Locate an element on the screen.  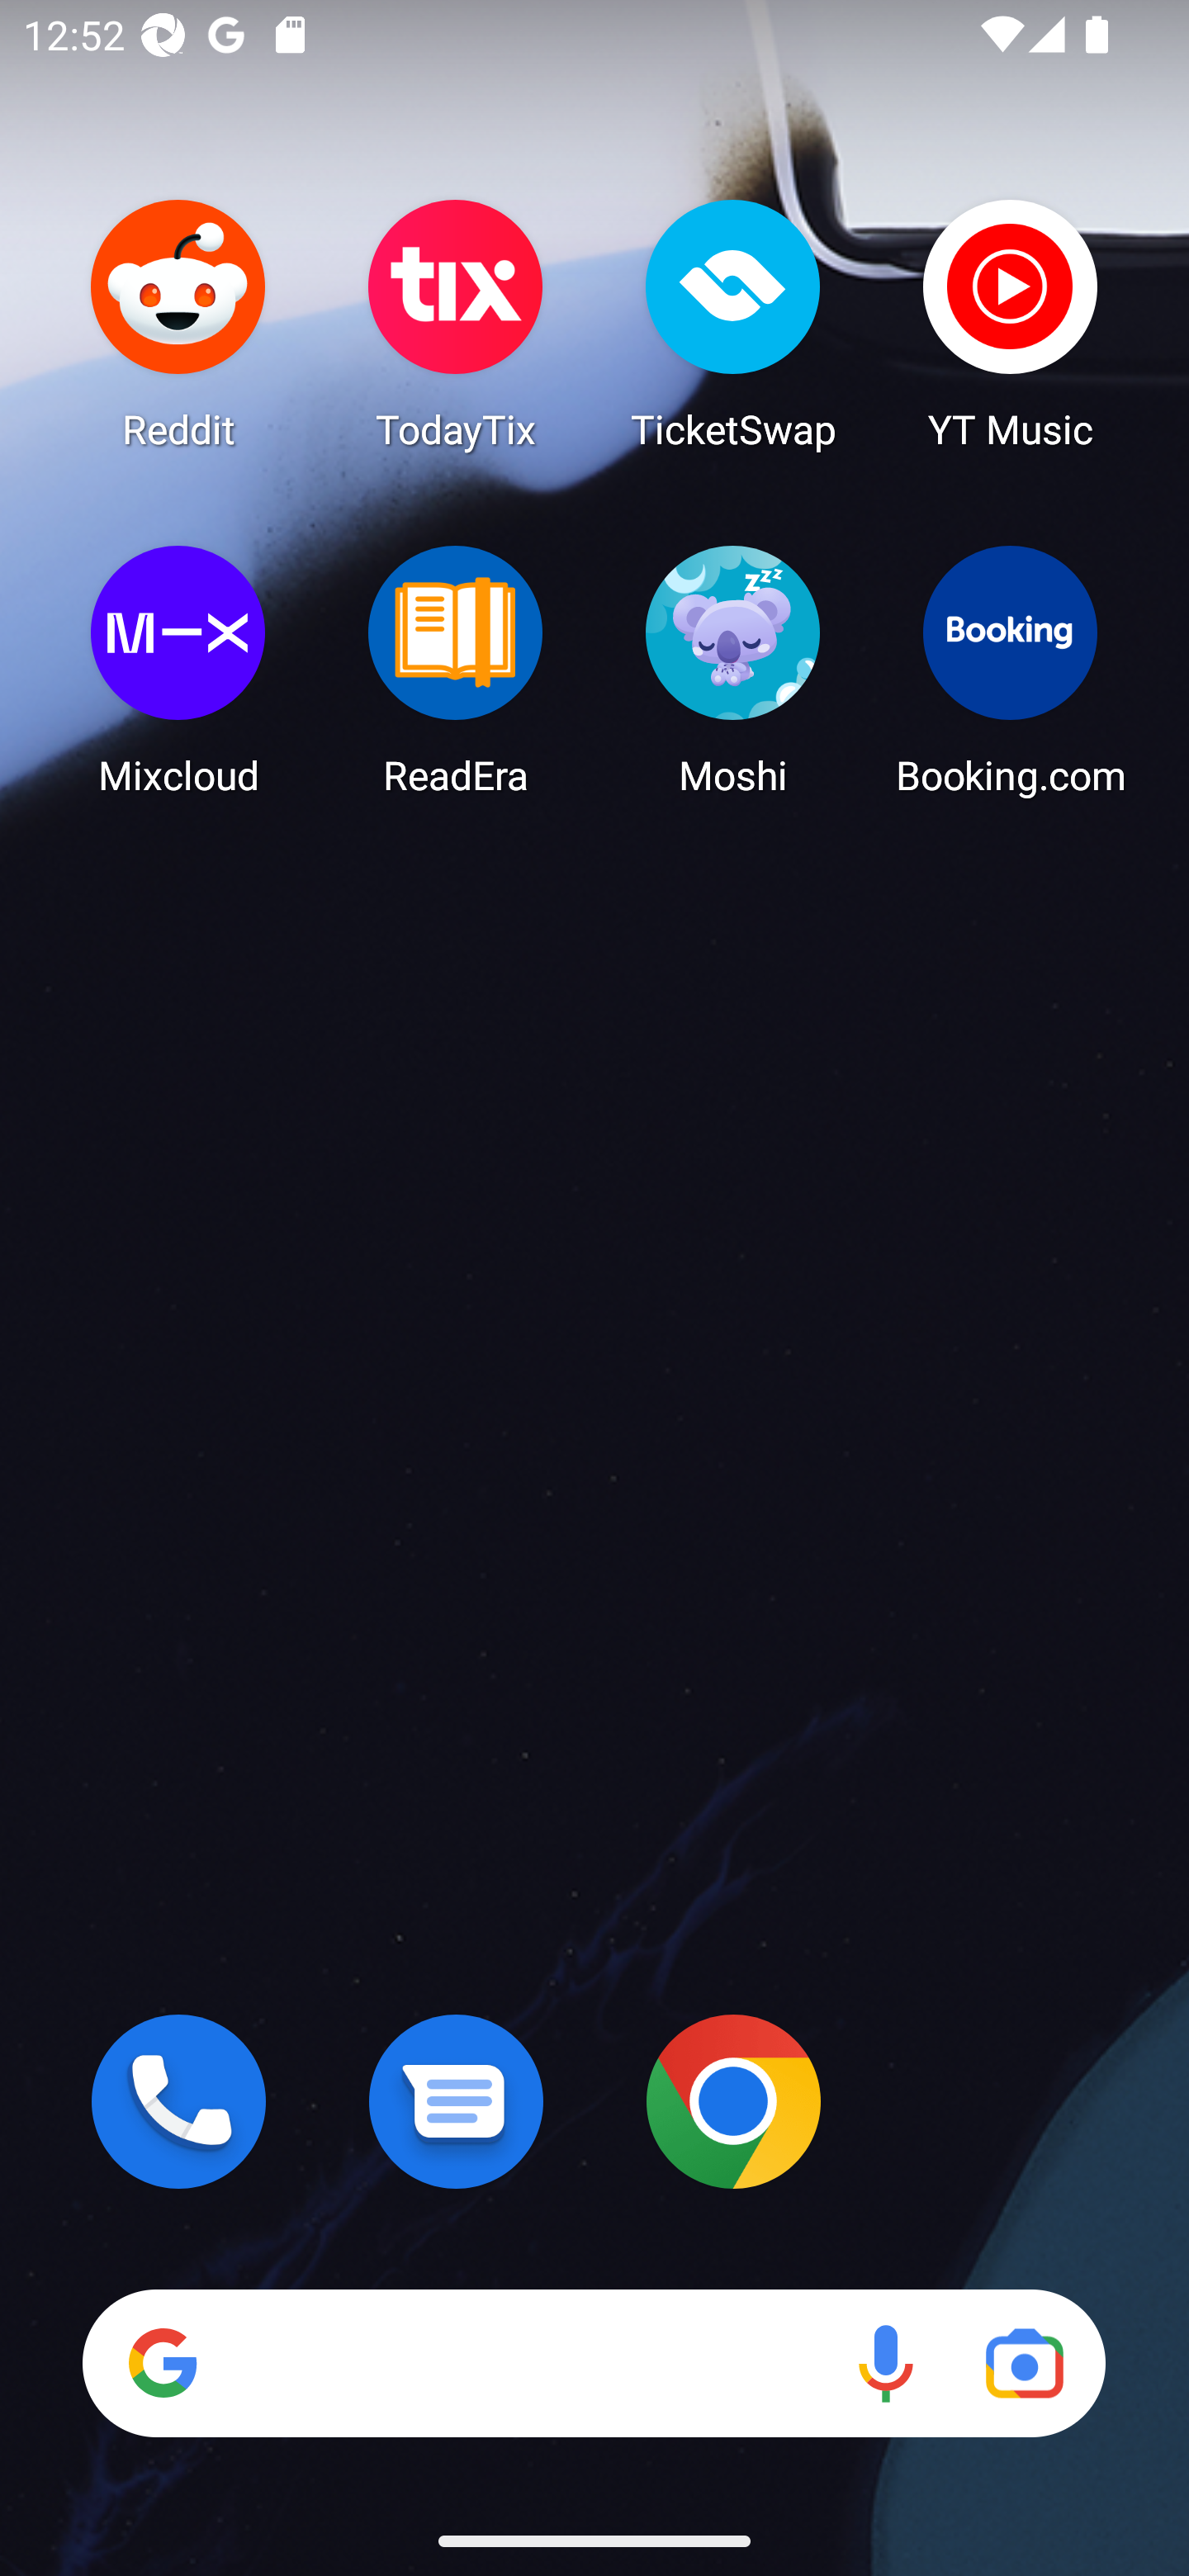
Chrome is located at coordinates (733, 2101).